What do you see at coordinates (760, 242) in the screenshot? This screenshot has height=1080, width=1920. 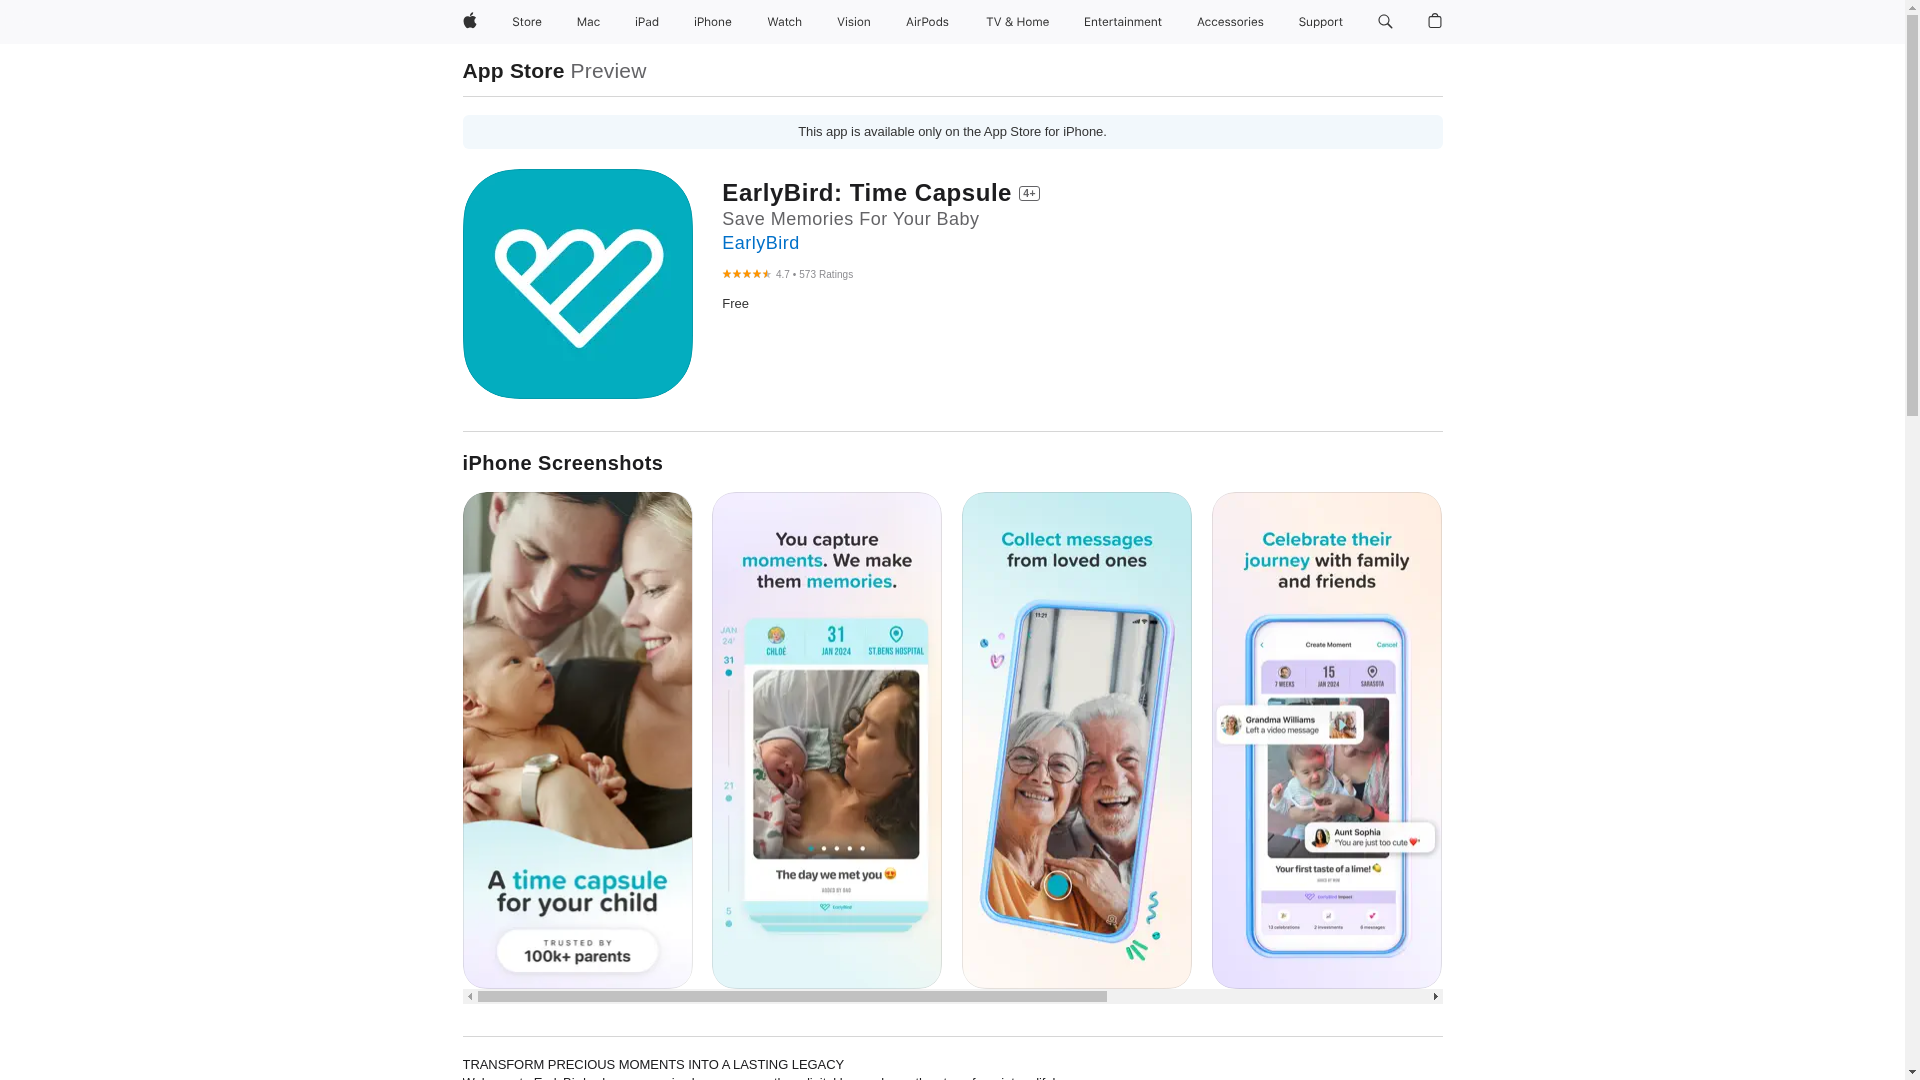 I see `EarlyBird` at bounding box center [760, 242].